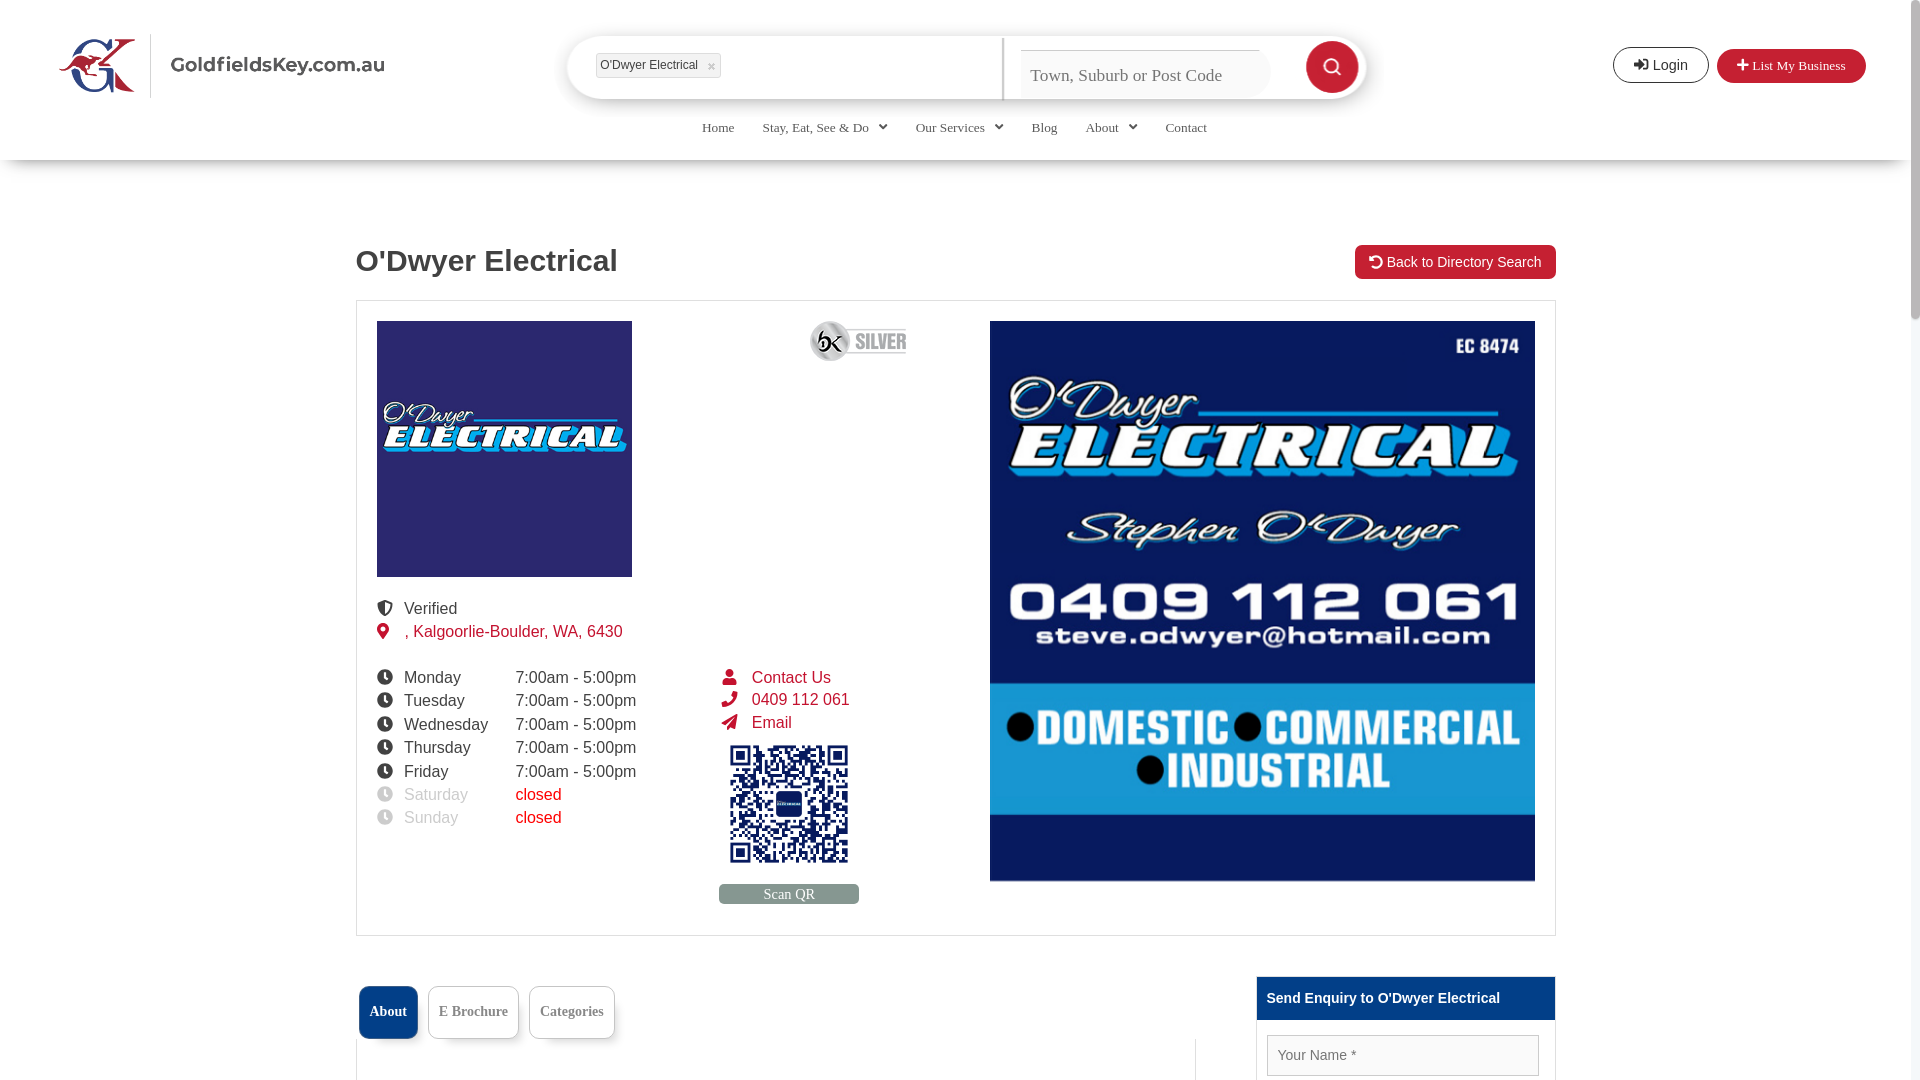  What do you see at coordinates (290, 66) in the screenshot?
I see `Live Local, Enjoy Local, Buy Local` at bounding box center [290, 66].